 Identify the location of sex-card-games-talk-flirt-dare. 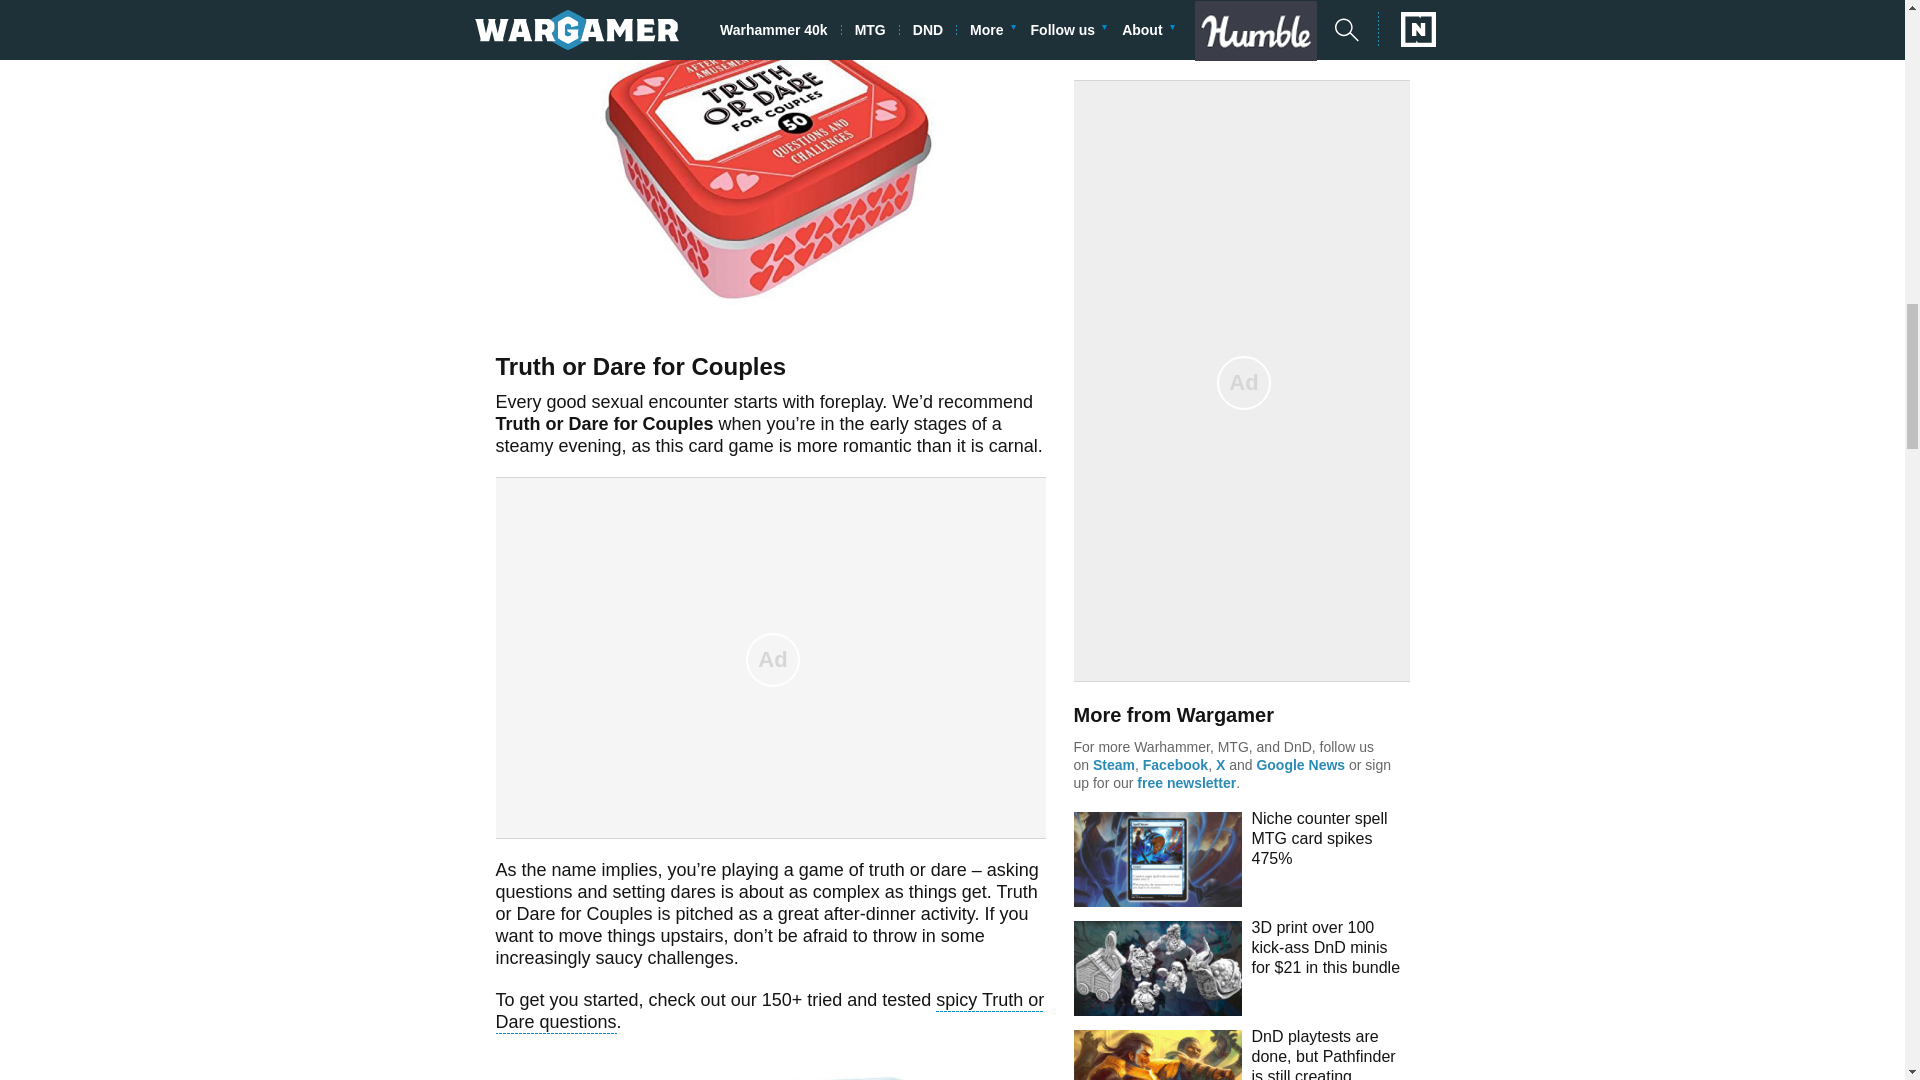
(770, 1066).